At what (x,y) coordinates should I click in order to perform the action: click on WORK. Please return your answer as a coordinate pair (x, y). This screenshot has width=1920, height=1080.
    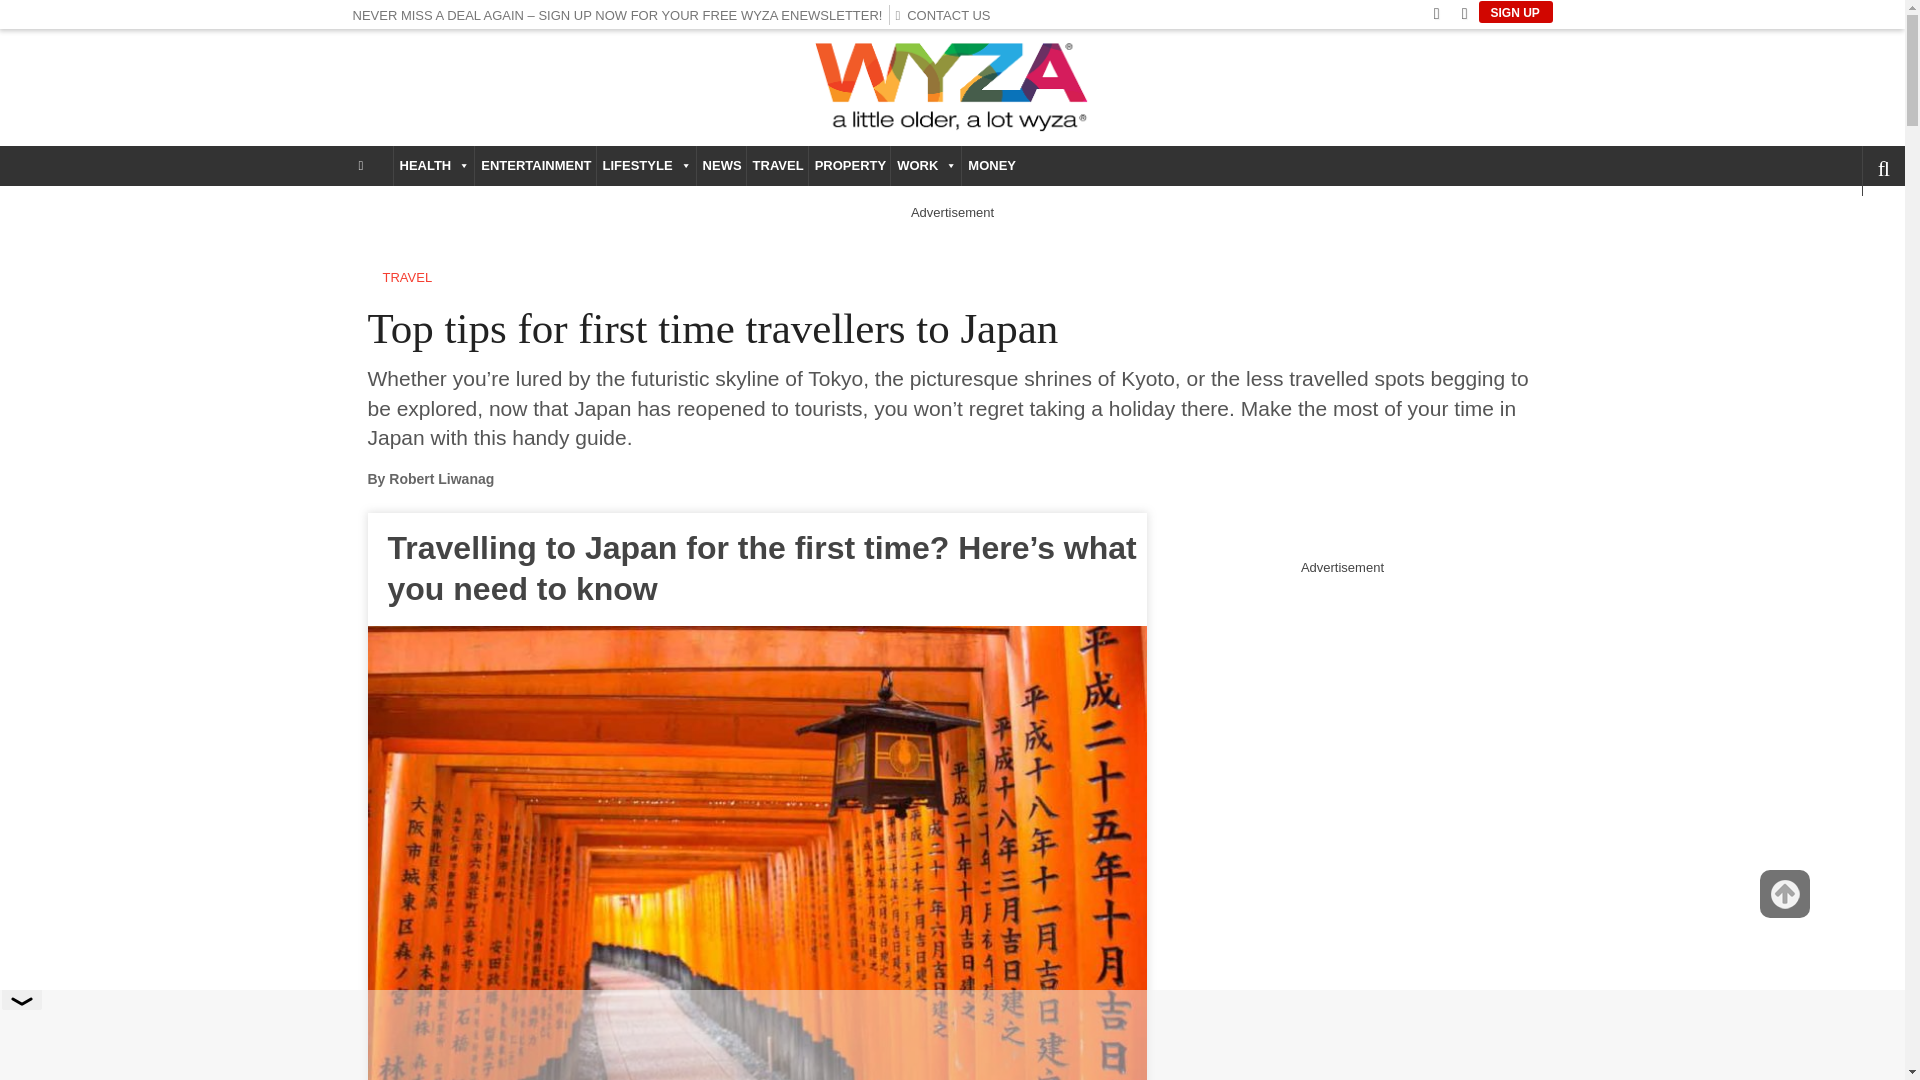
    Looking at the image, I should click on (926, 165).